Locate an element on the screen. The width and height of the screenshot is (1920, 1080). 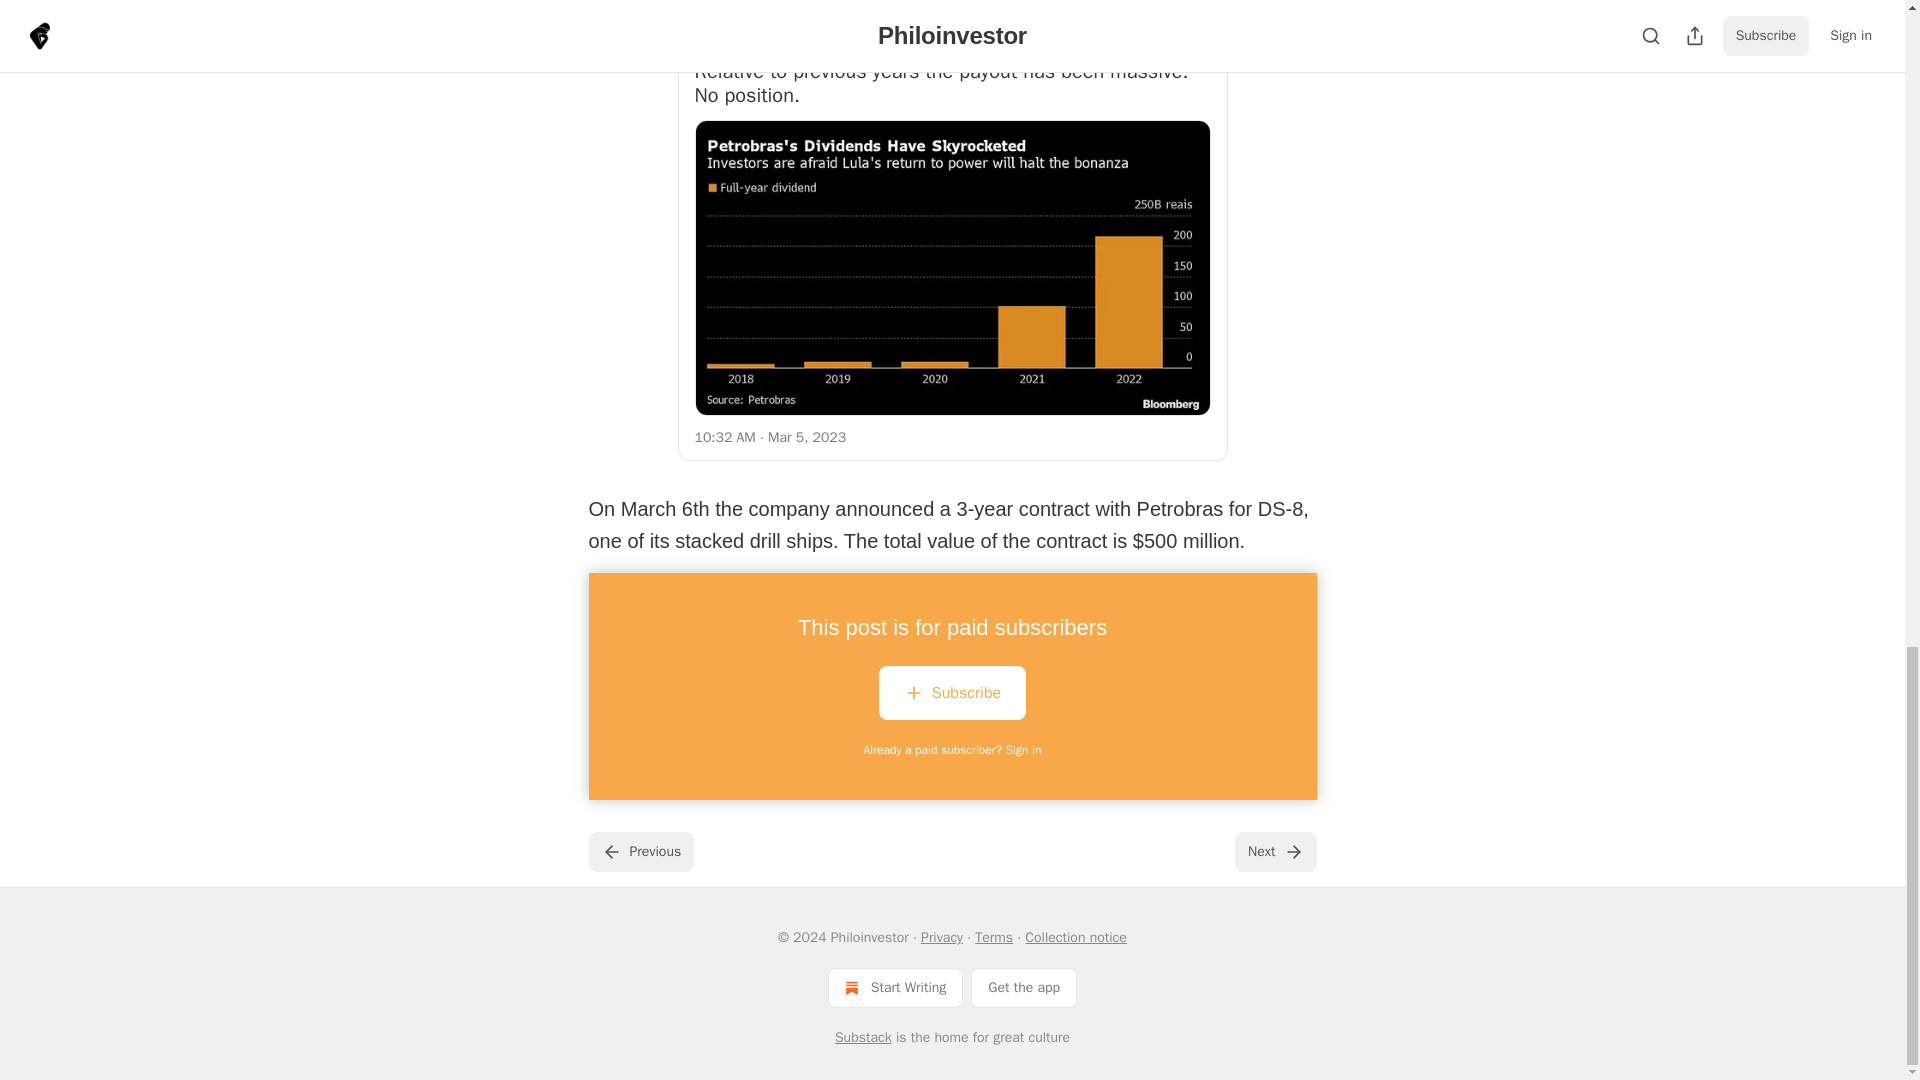
Previous is located at coordinates (640, 851).